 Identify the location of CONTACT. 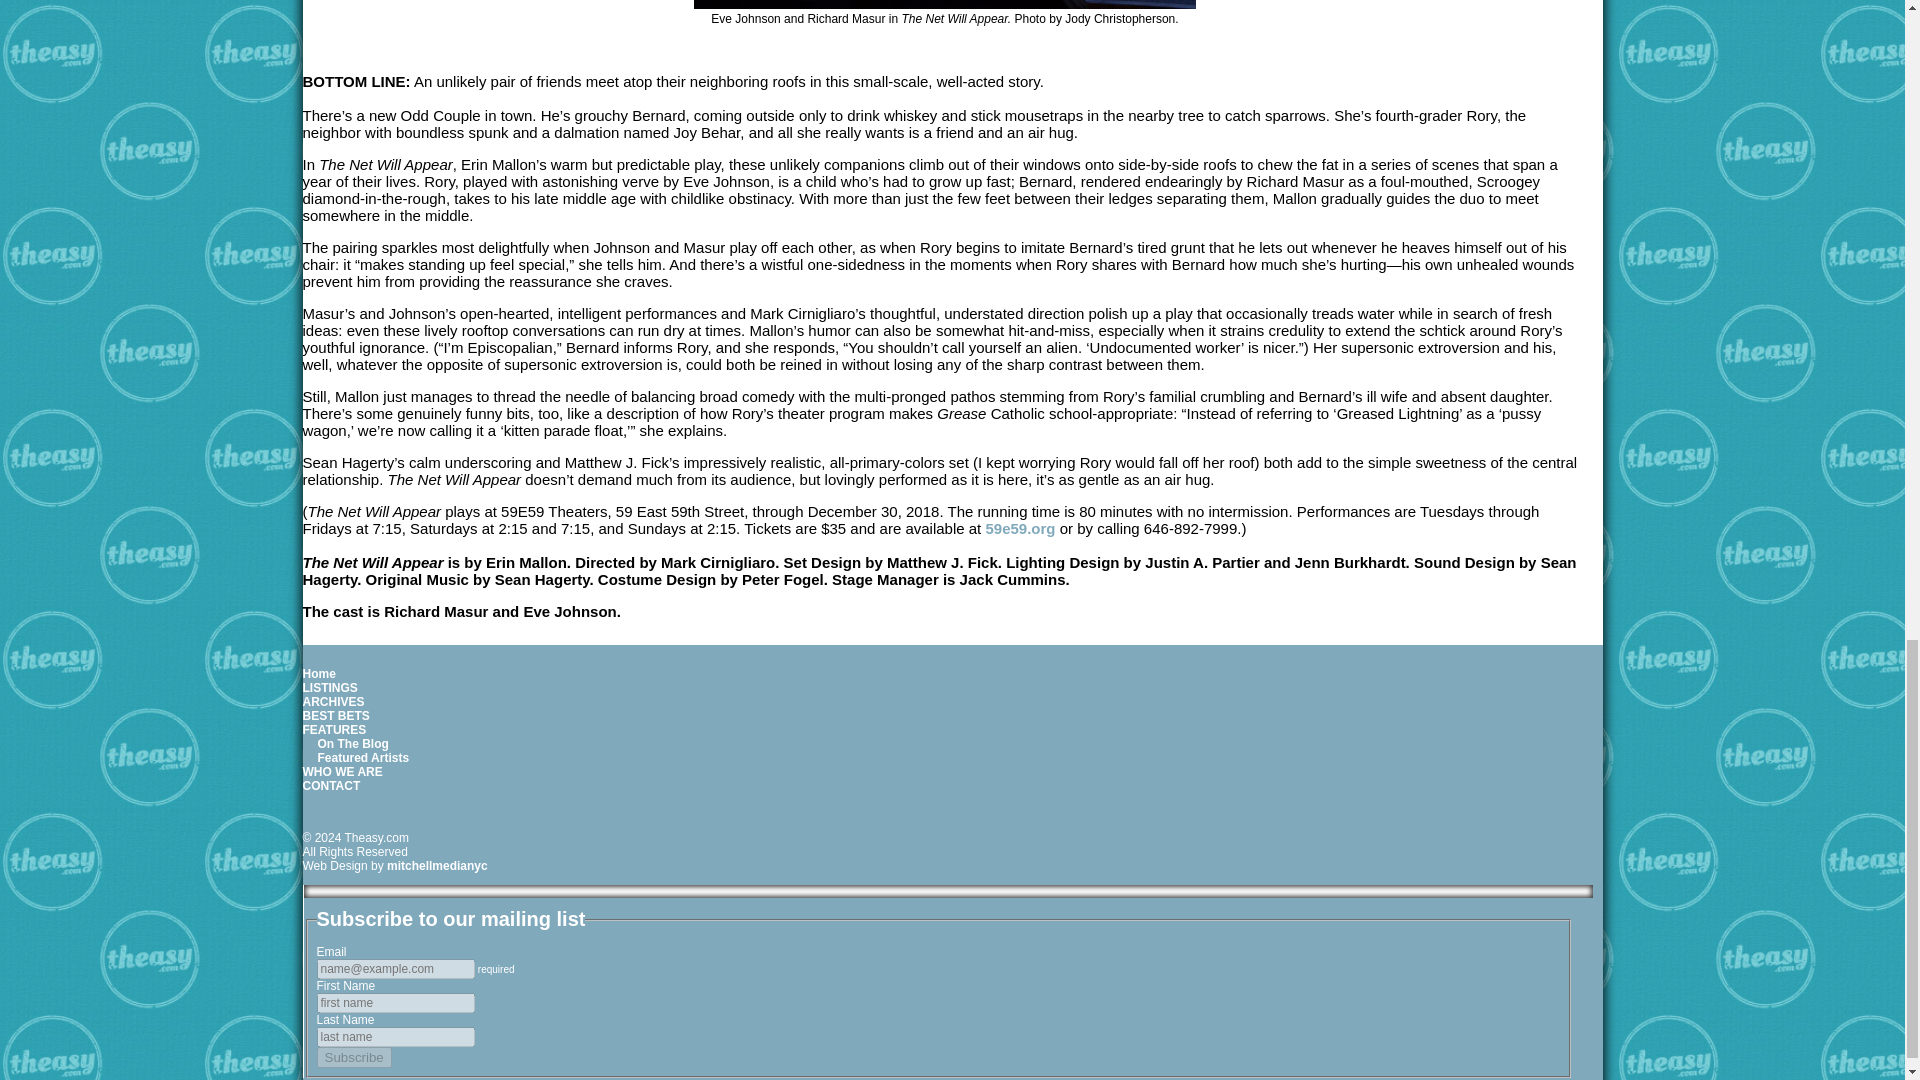
(330, 785).